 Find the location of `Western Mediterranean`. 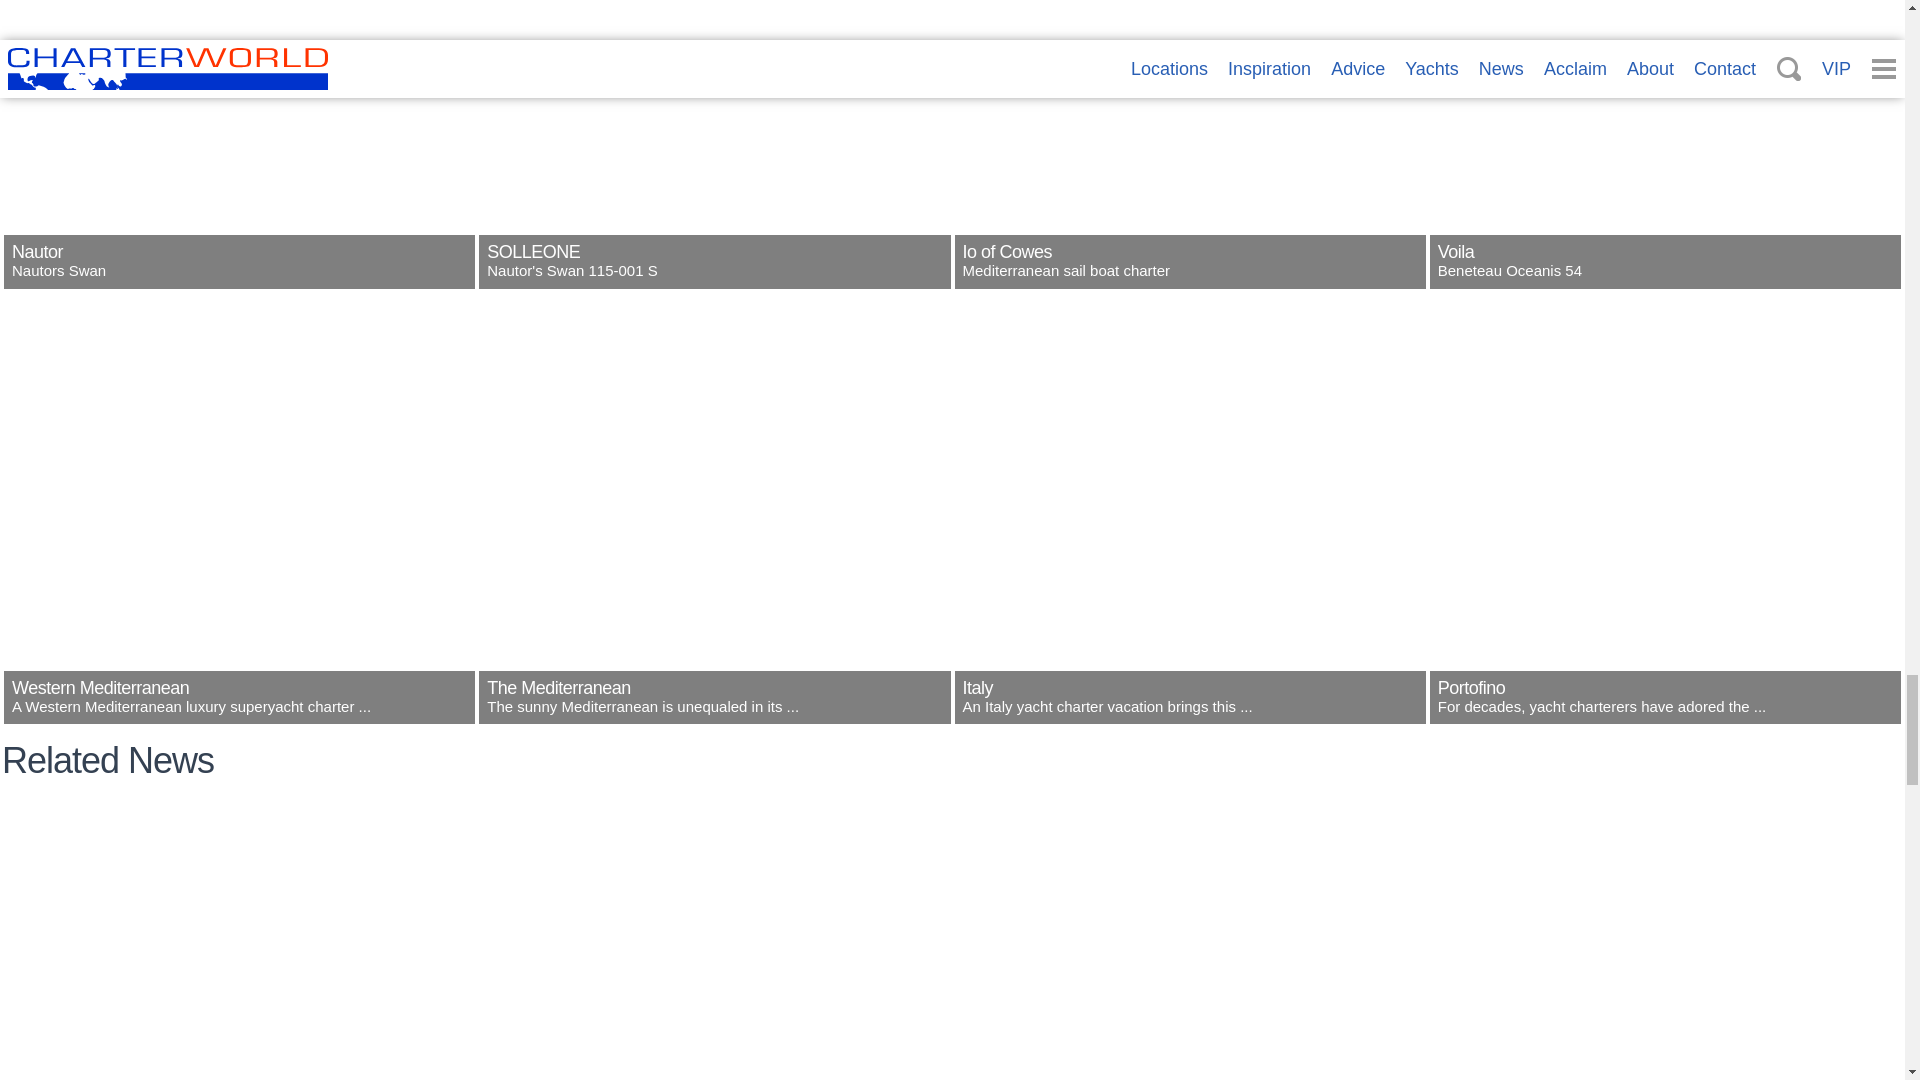

Western Mediterranean is located at coordinates (238, 712).